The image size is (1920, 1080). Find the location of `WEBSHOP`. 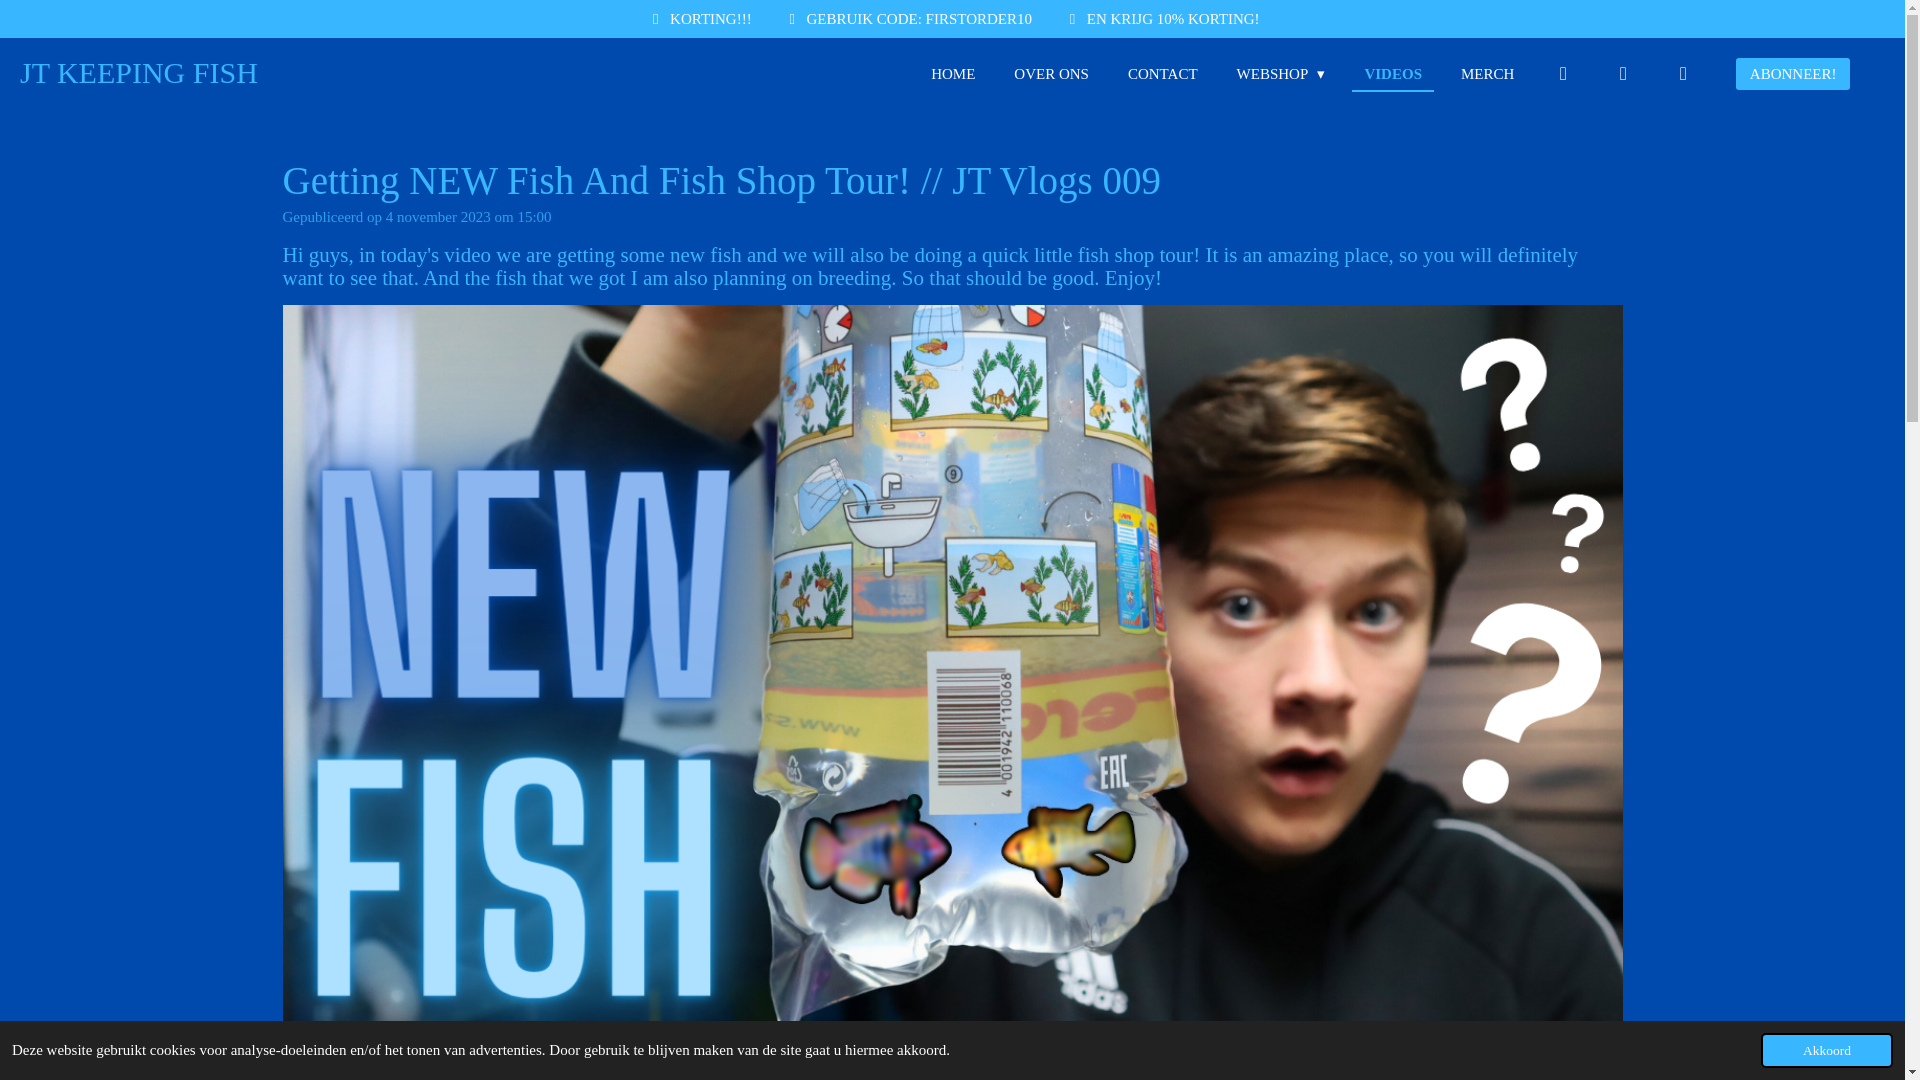

WEBSHOP is located at coordinates (1281, 74).